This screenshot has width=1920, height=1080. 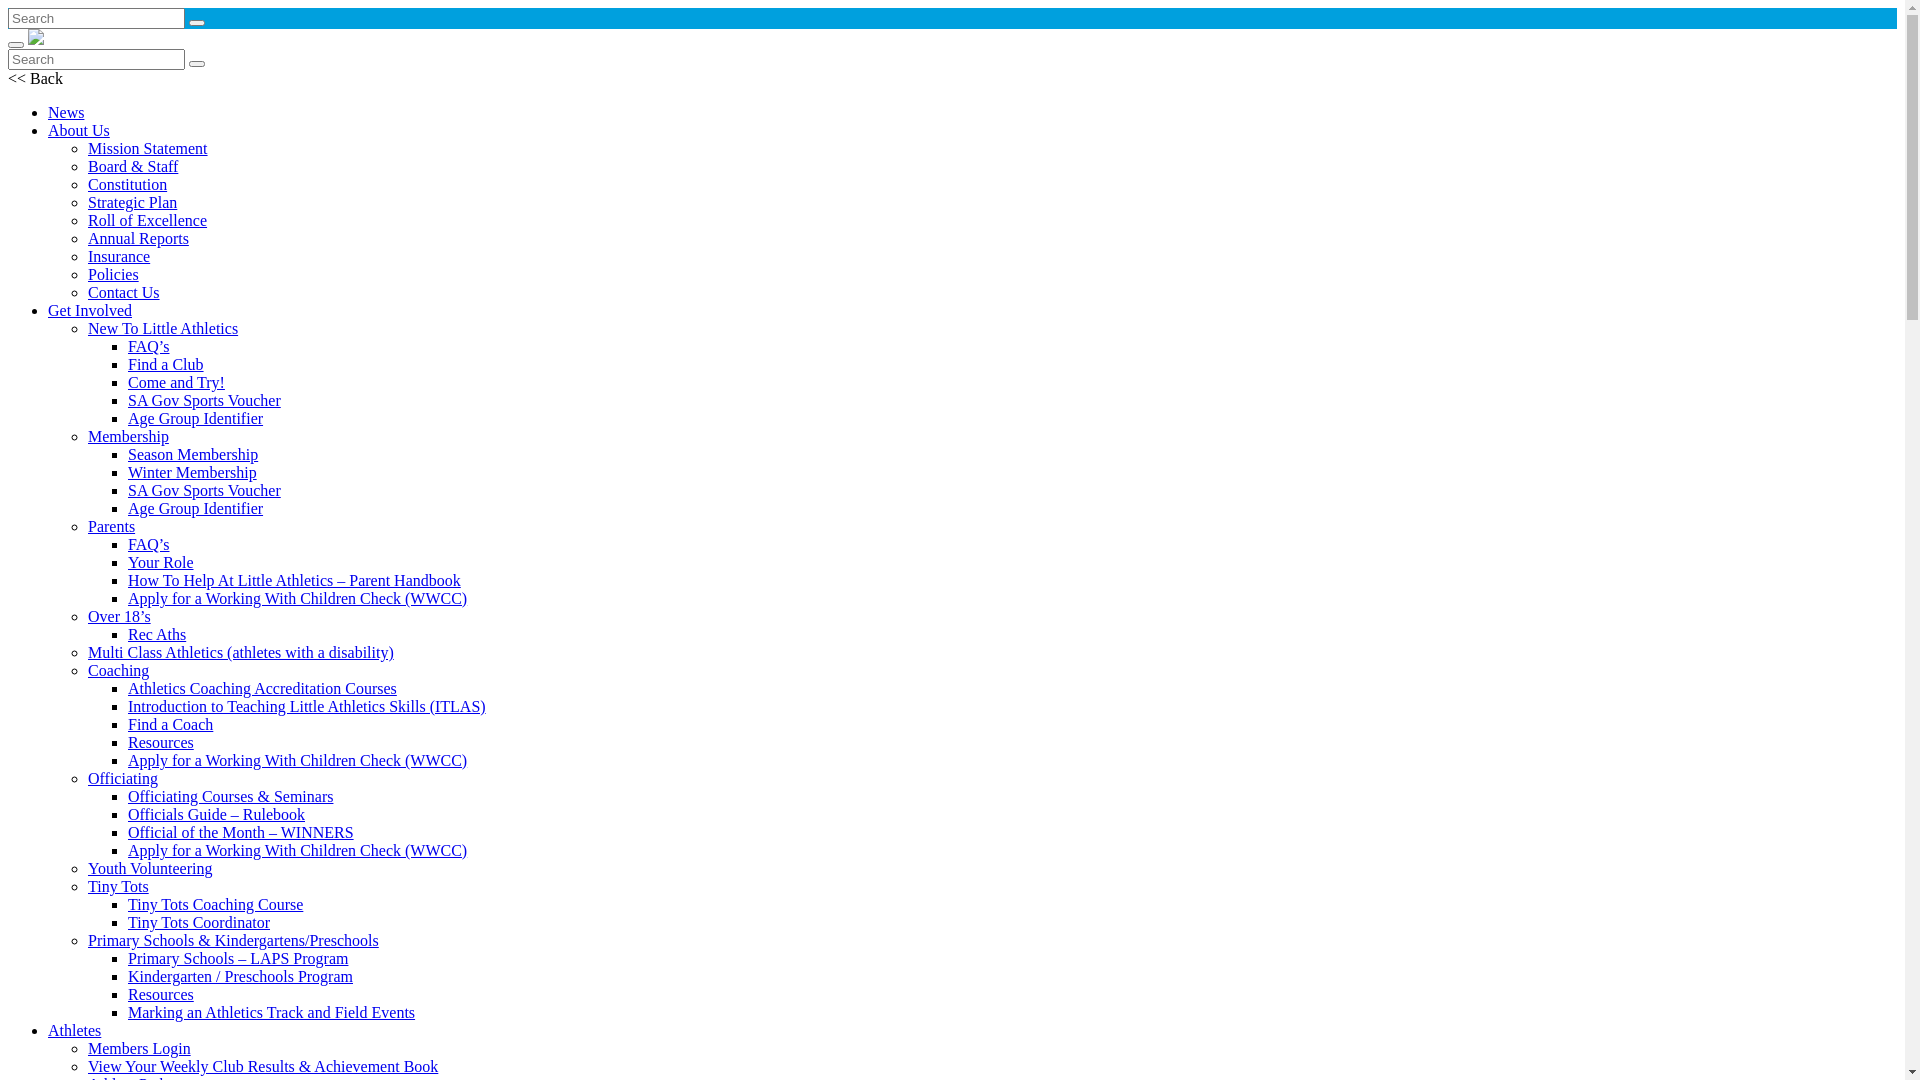 What do you see at coordinates (199, 922) in the screenshot?
I see `Tiny Tots Coordinator` at bounding box center [199, 922].